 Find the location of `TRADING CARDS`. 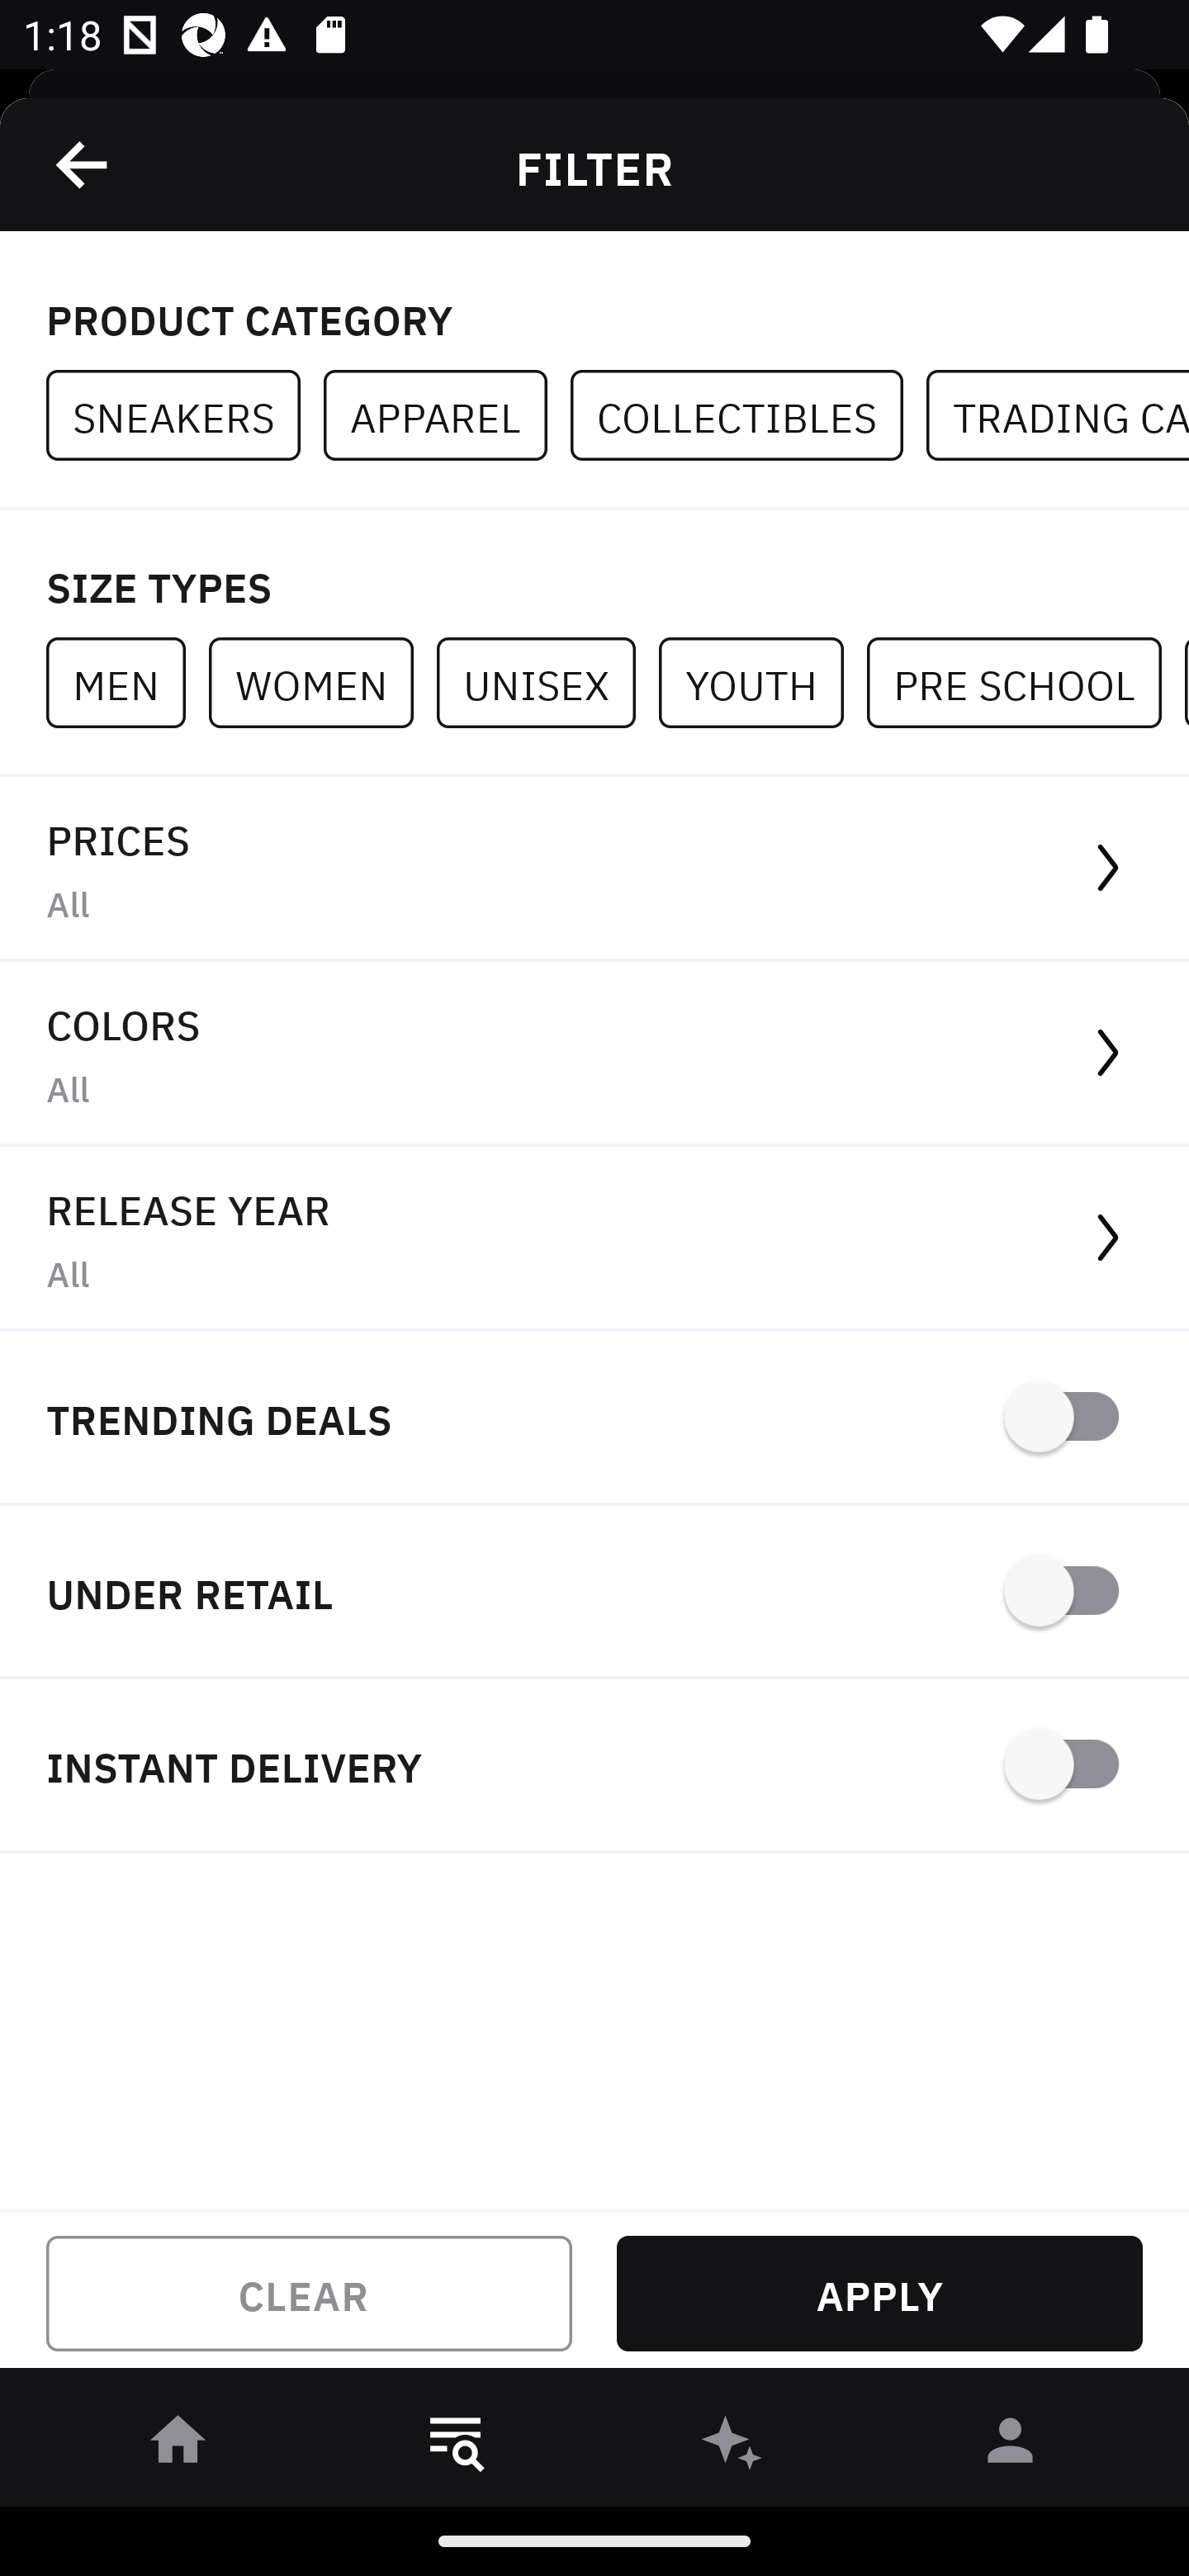

TRADING CARDS is located at coordinates (1057, 416).